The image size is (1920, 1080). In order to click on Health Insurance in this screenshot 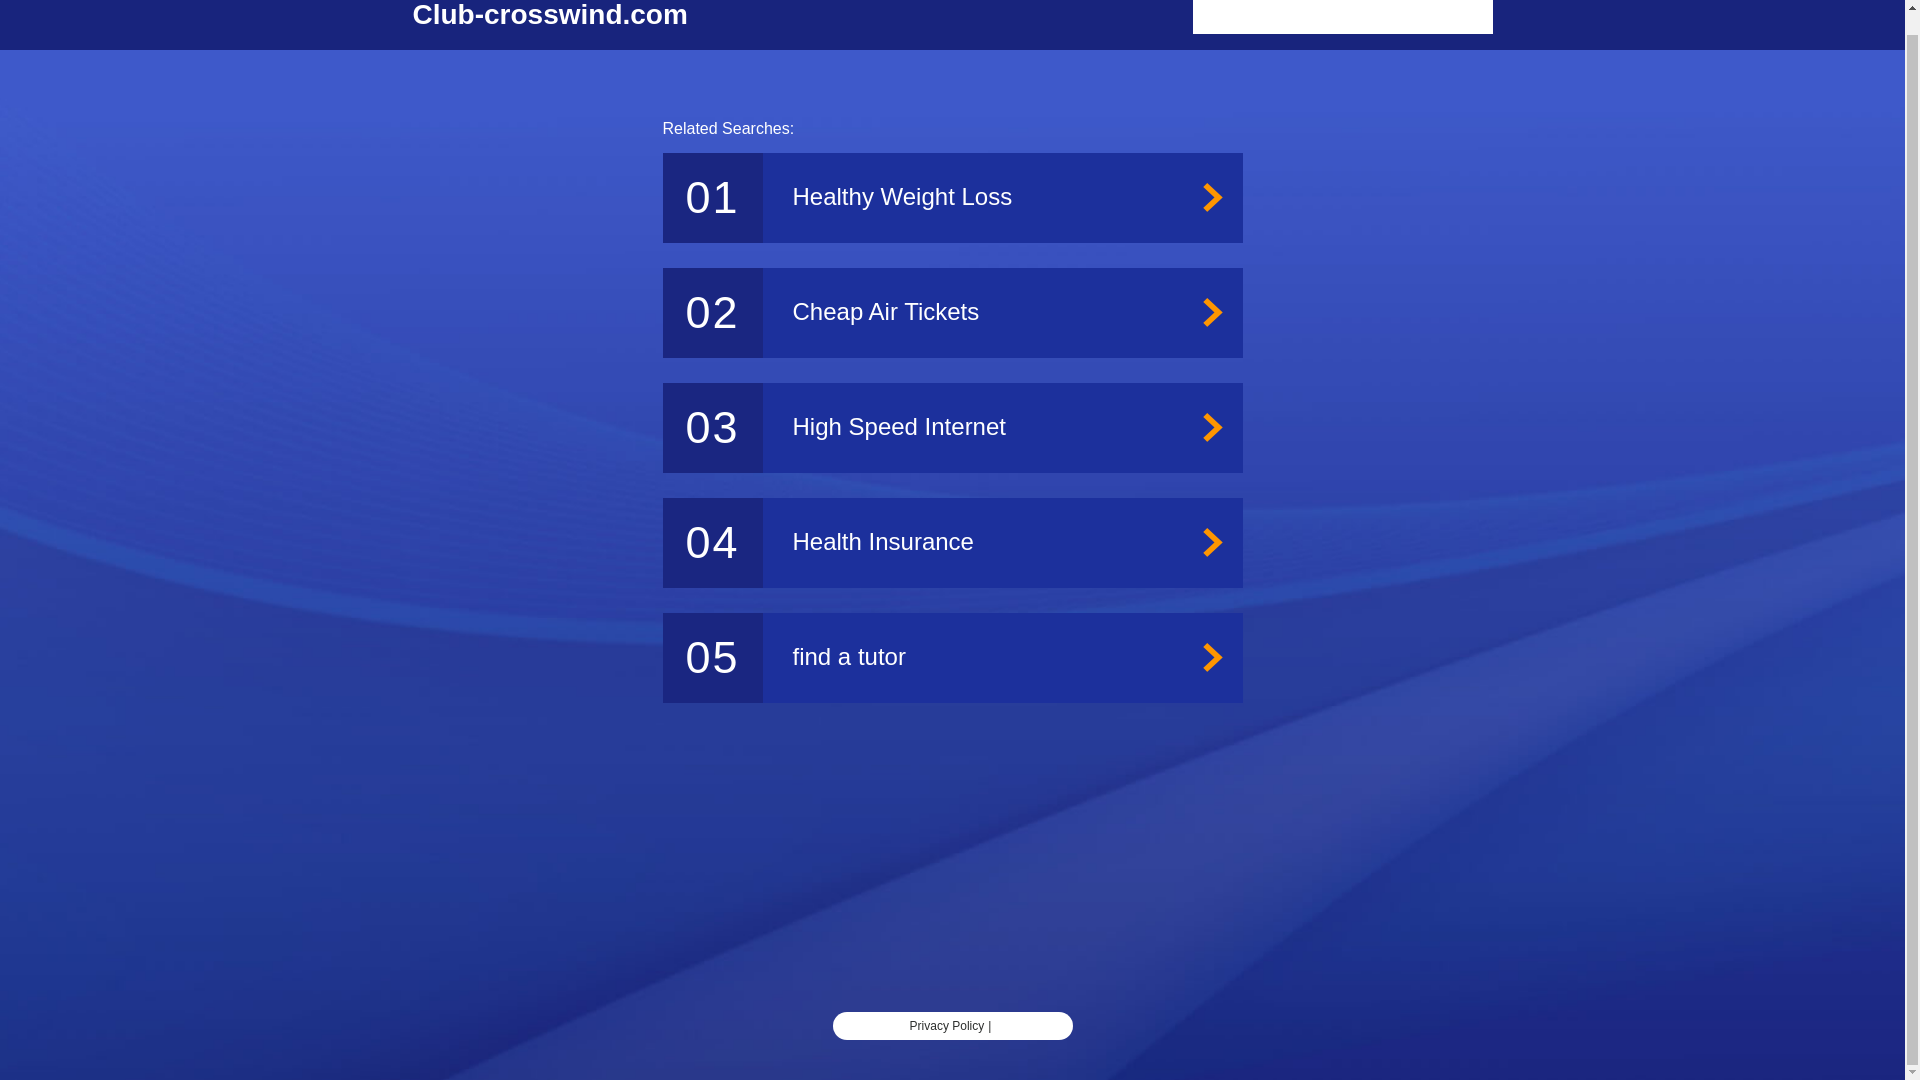, I will do `click(952, 542)`.